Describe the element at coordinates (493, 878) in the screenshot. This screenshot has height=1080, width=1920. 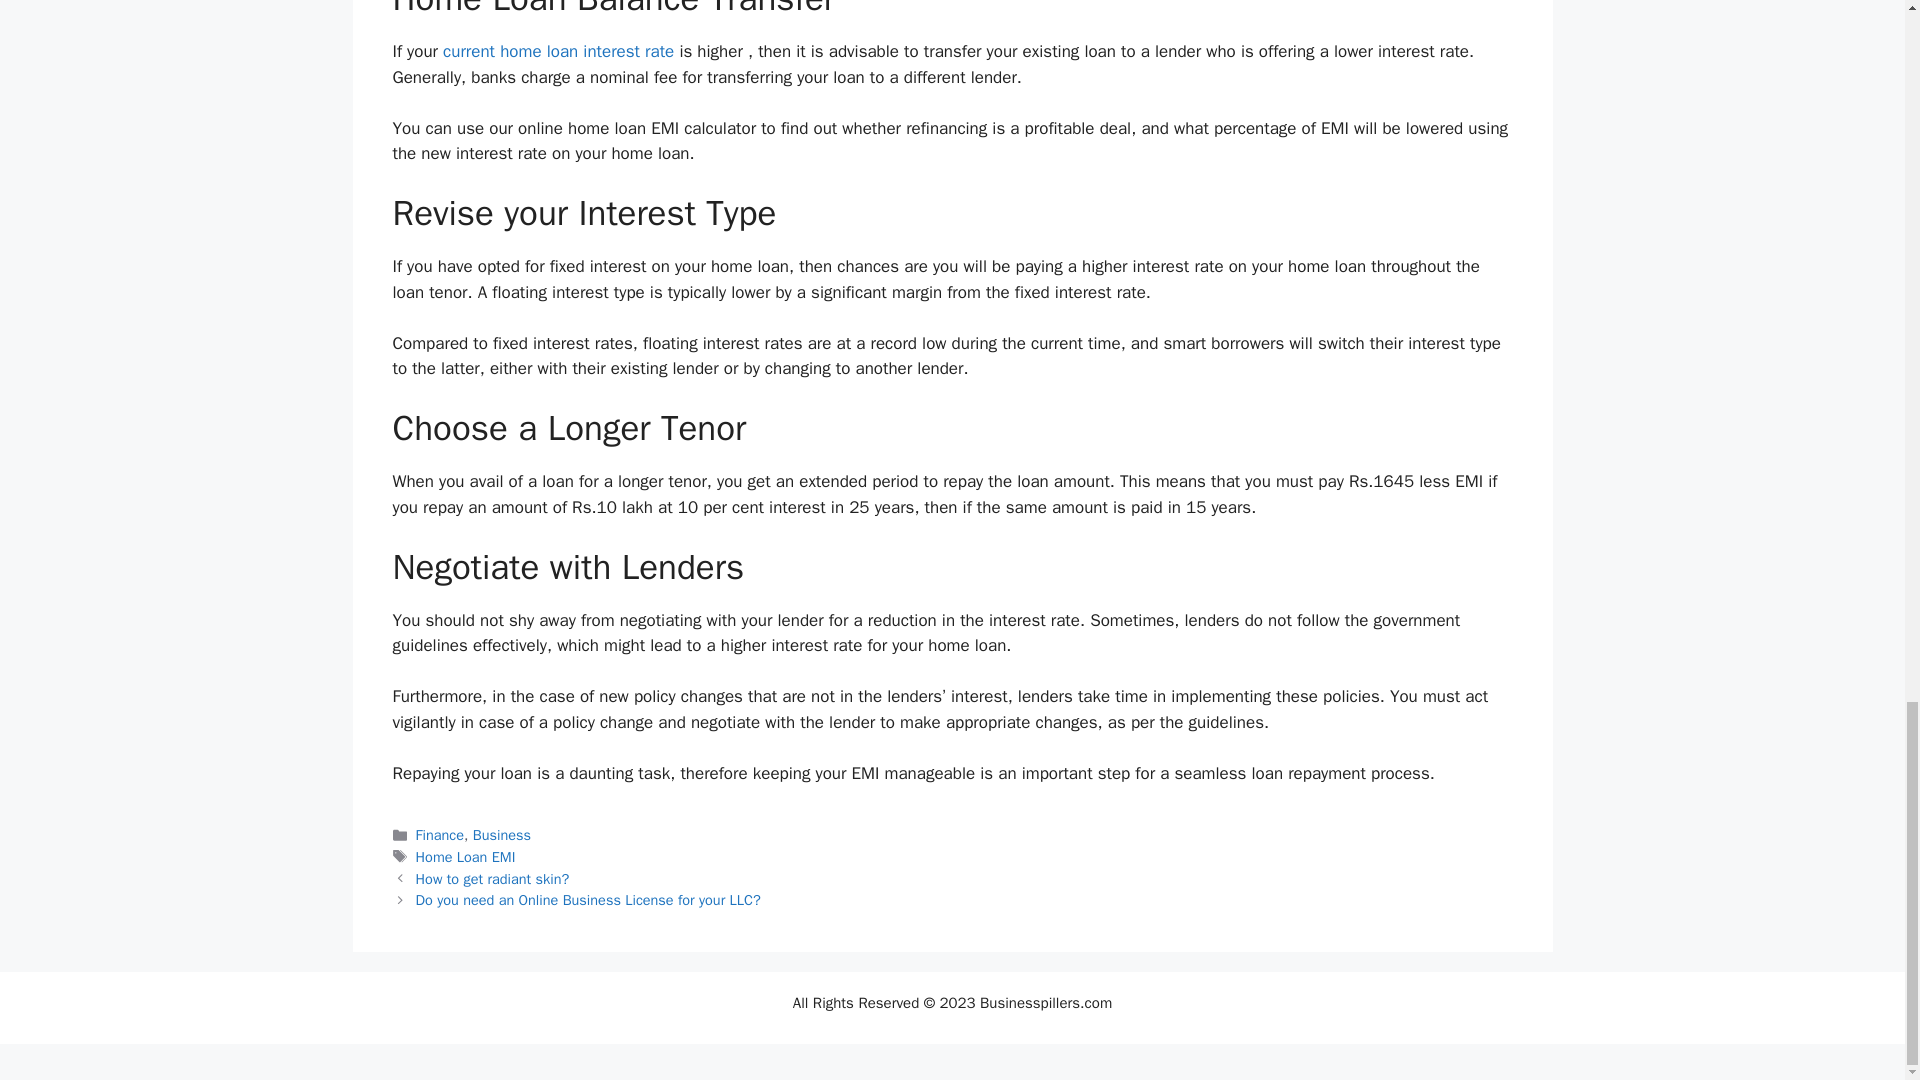
I see `How to get radiant skin?` at that location.